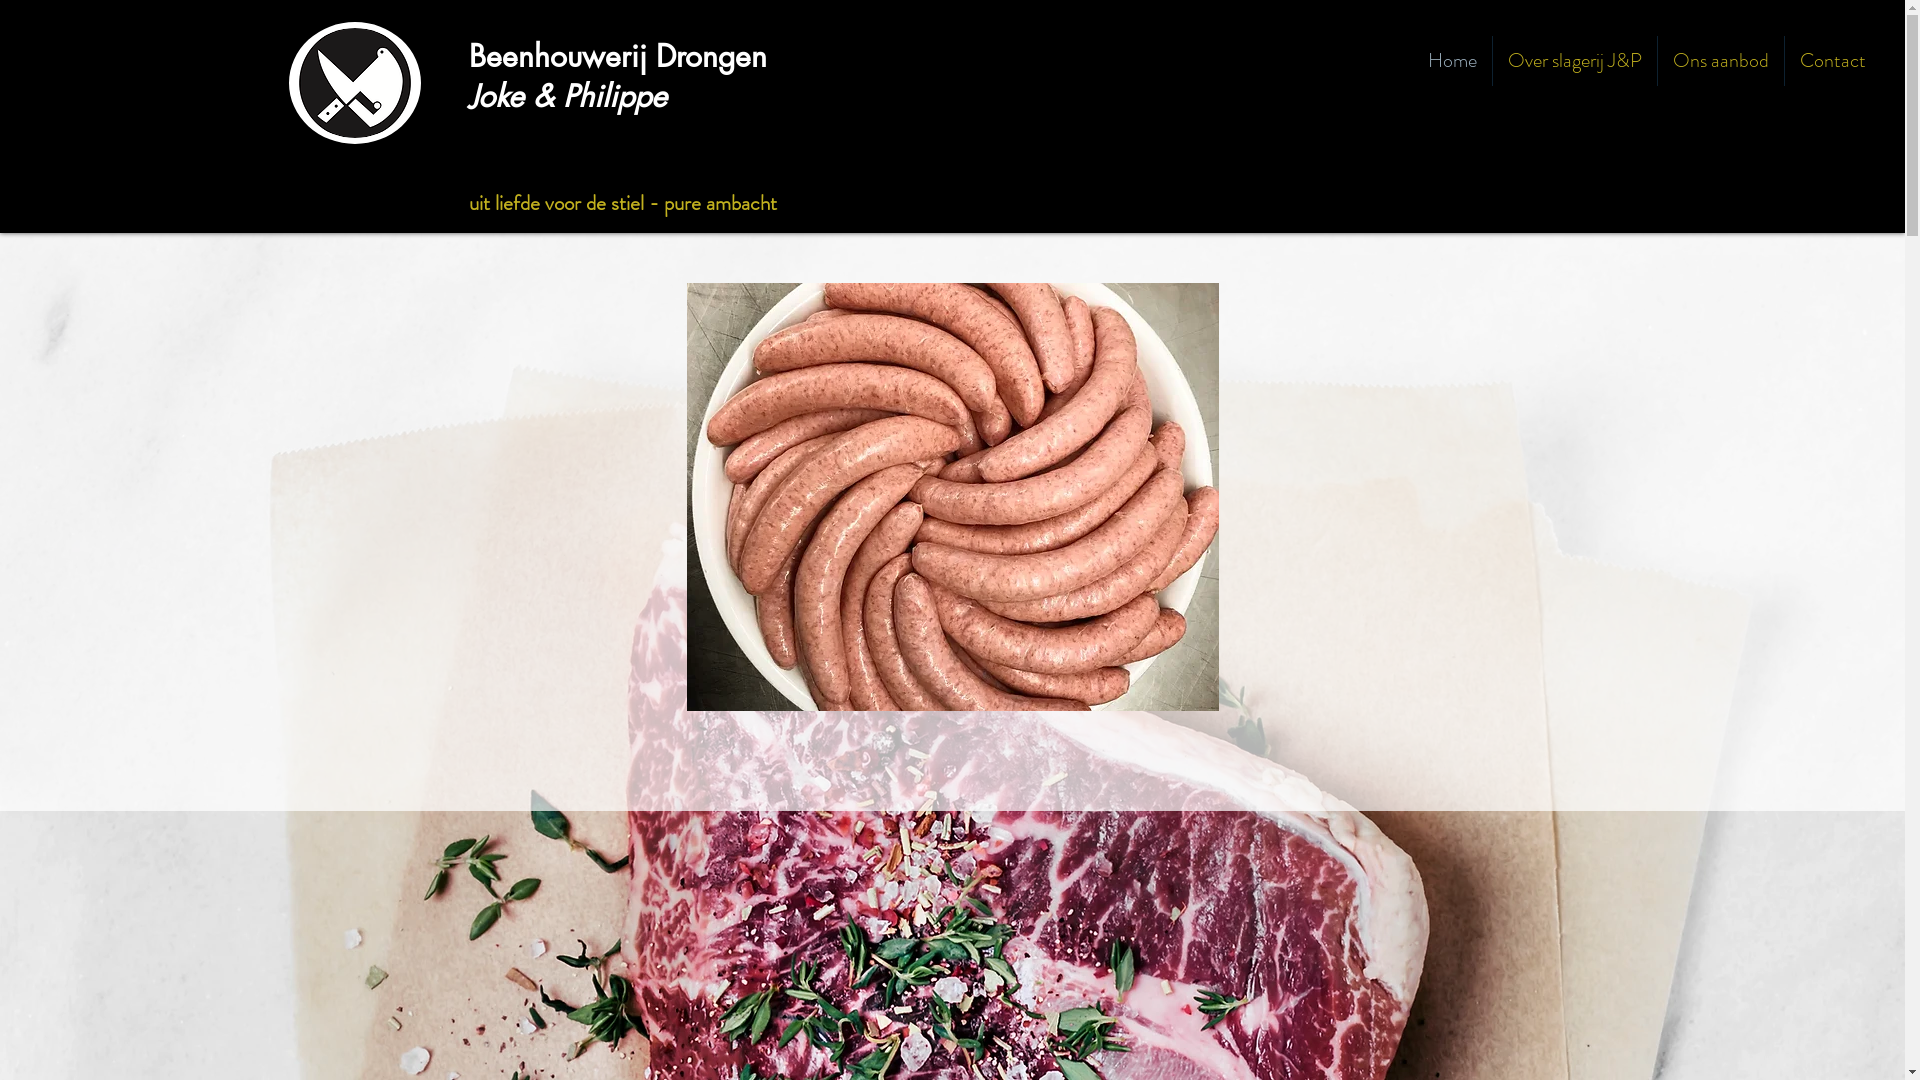 This screenshot has height=1080, width=1920. What do you see at coordinates (1575, 61) in the screenshot?
I see `Over slagerij J&P` at bounding box center [1575, 61].